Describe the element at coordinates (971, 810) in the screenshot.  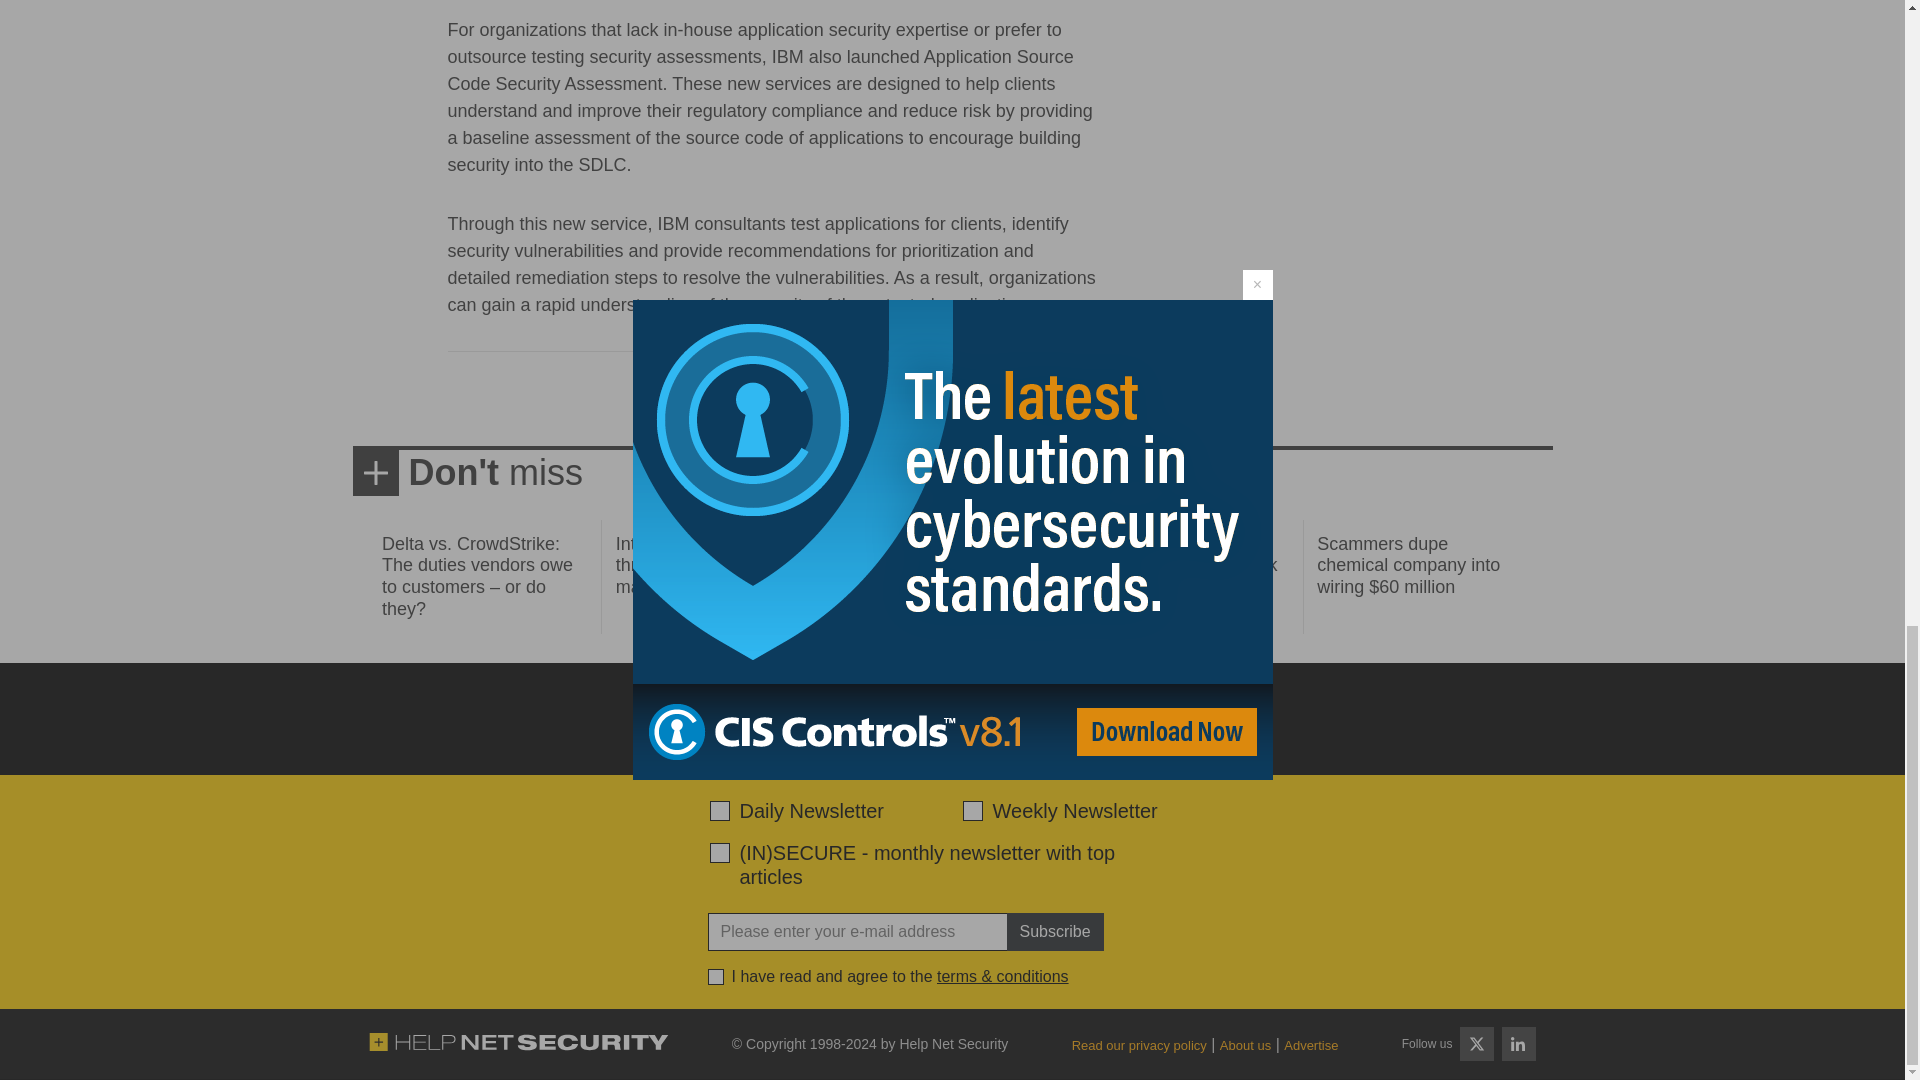
I see `d2d471aafa` at that location.